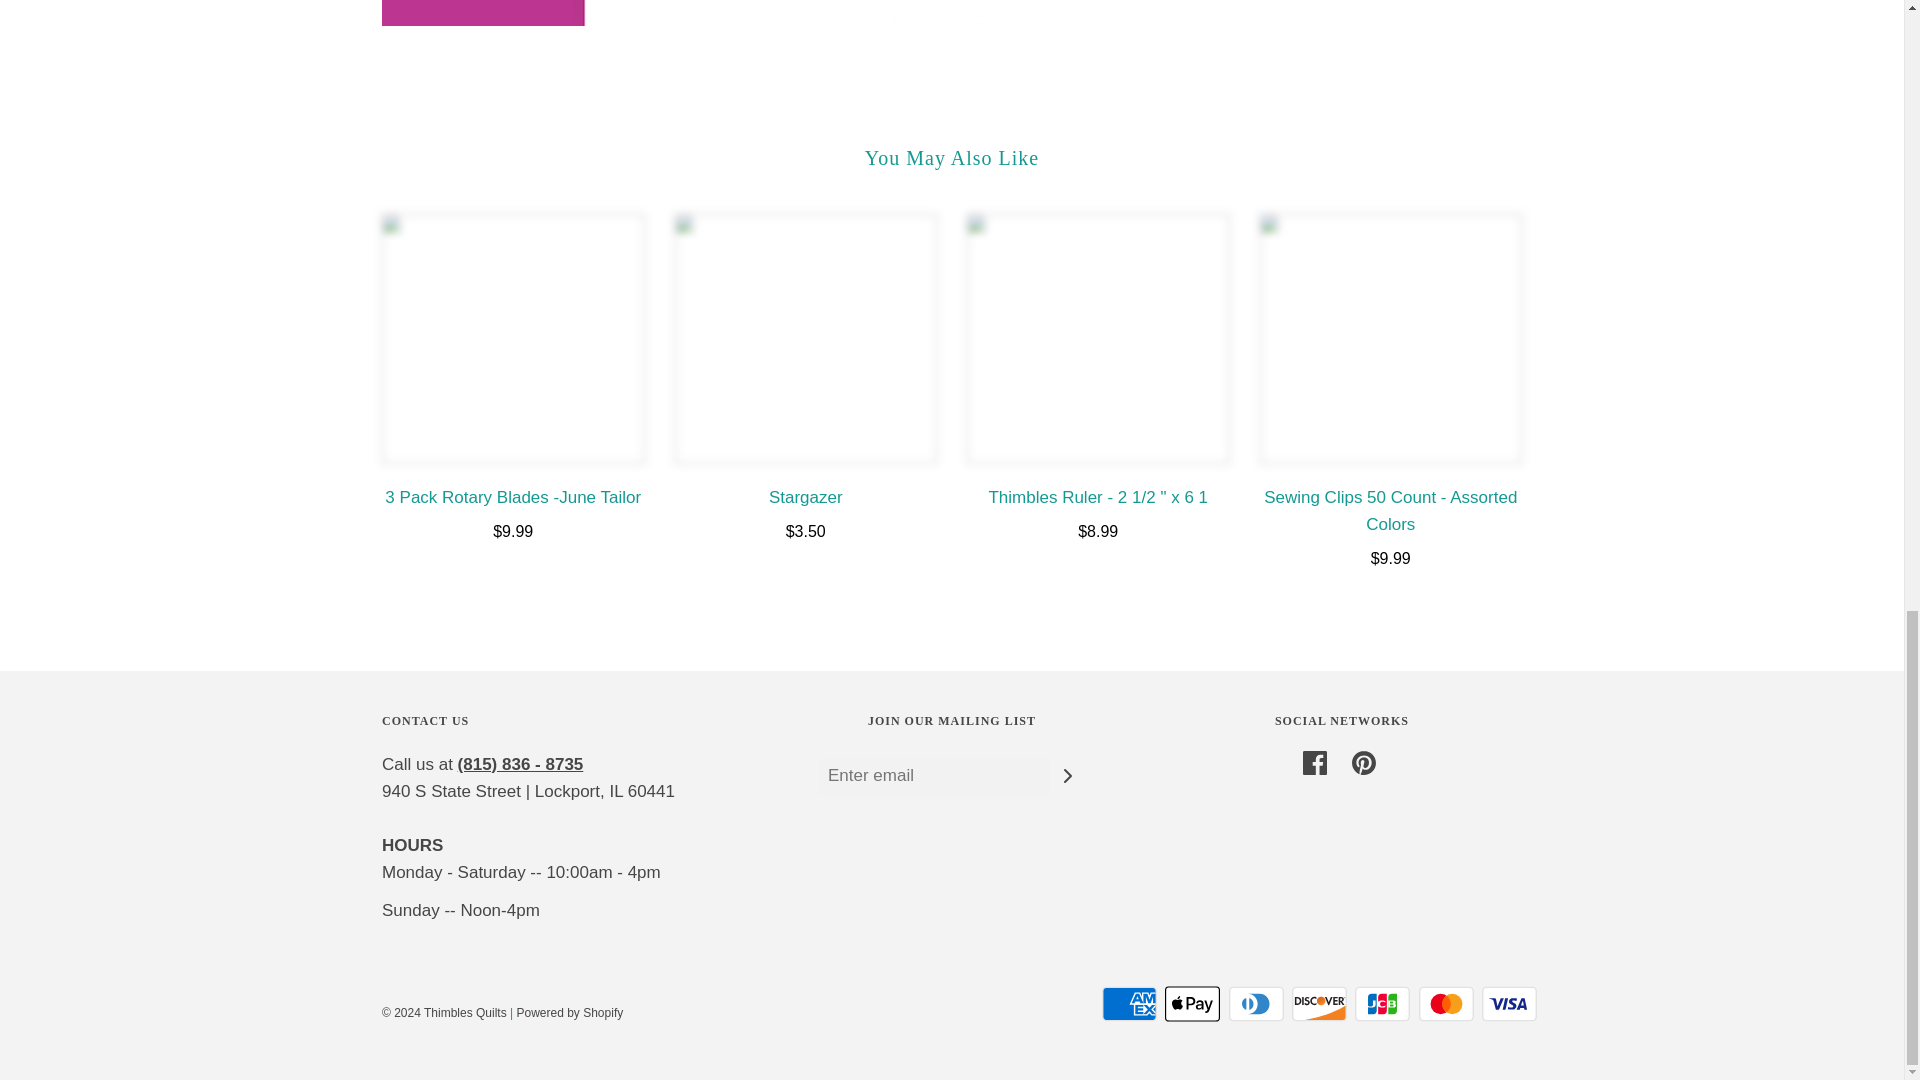 The height and width of the screenshot is (1080, 1920). What do you see at coordinates (1382, 1003) in the screenshot?
I see `JCB` at bounding box center [1382, 1003].